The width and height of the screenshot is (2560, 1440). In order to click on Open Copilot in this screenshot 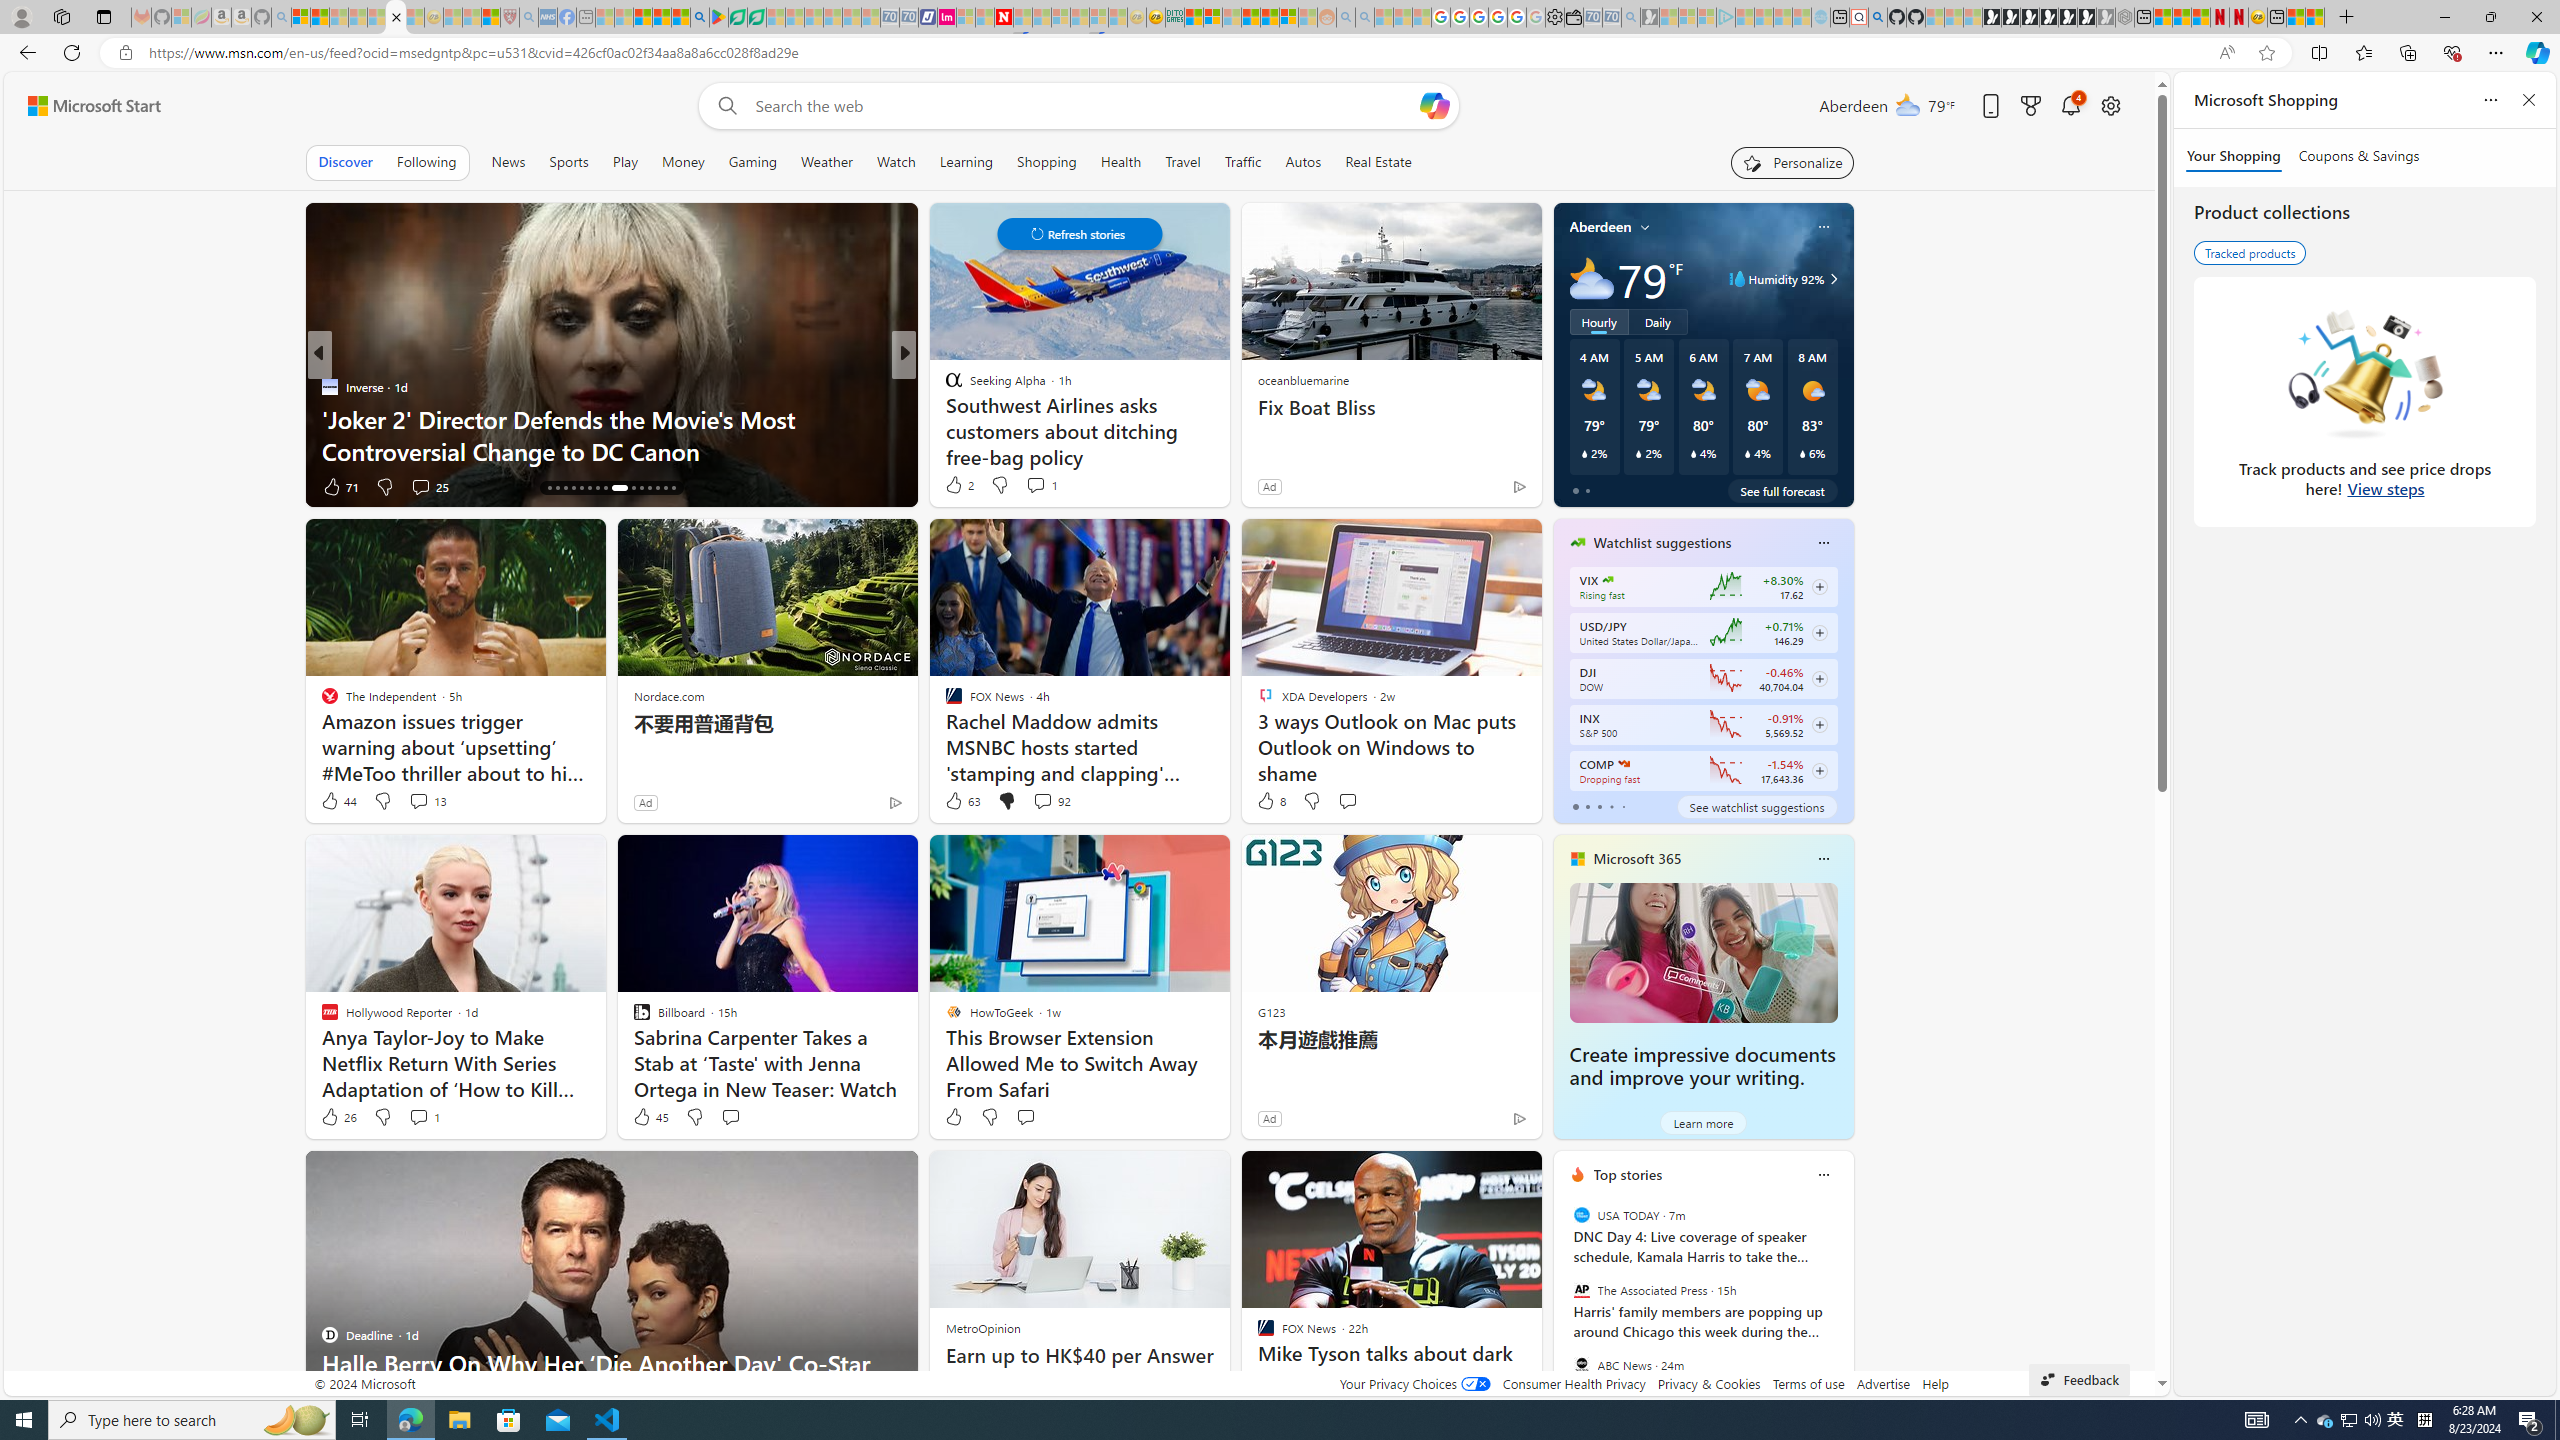, I will do `click(1436, 105)`.